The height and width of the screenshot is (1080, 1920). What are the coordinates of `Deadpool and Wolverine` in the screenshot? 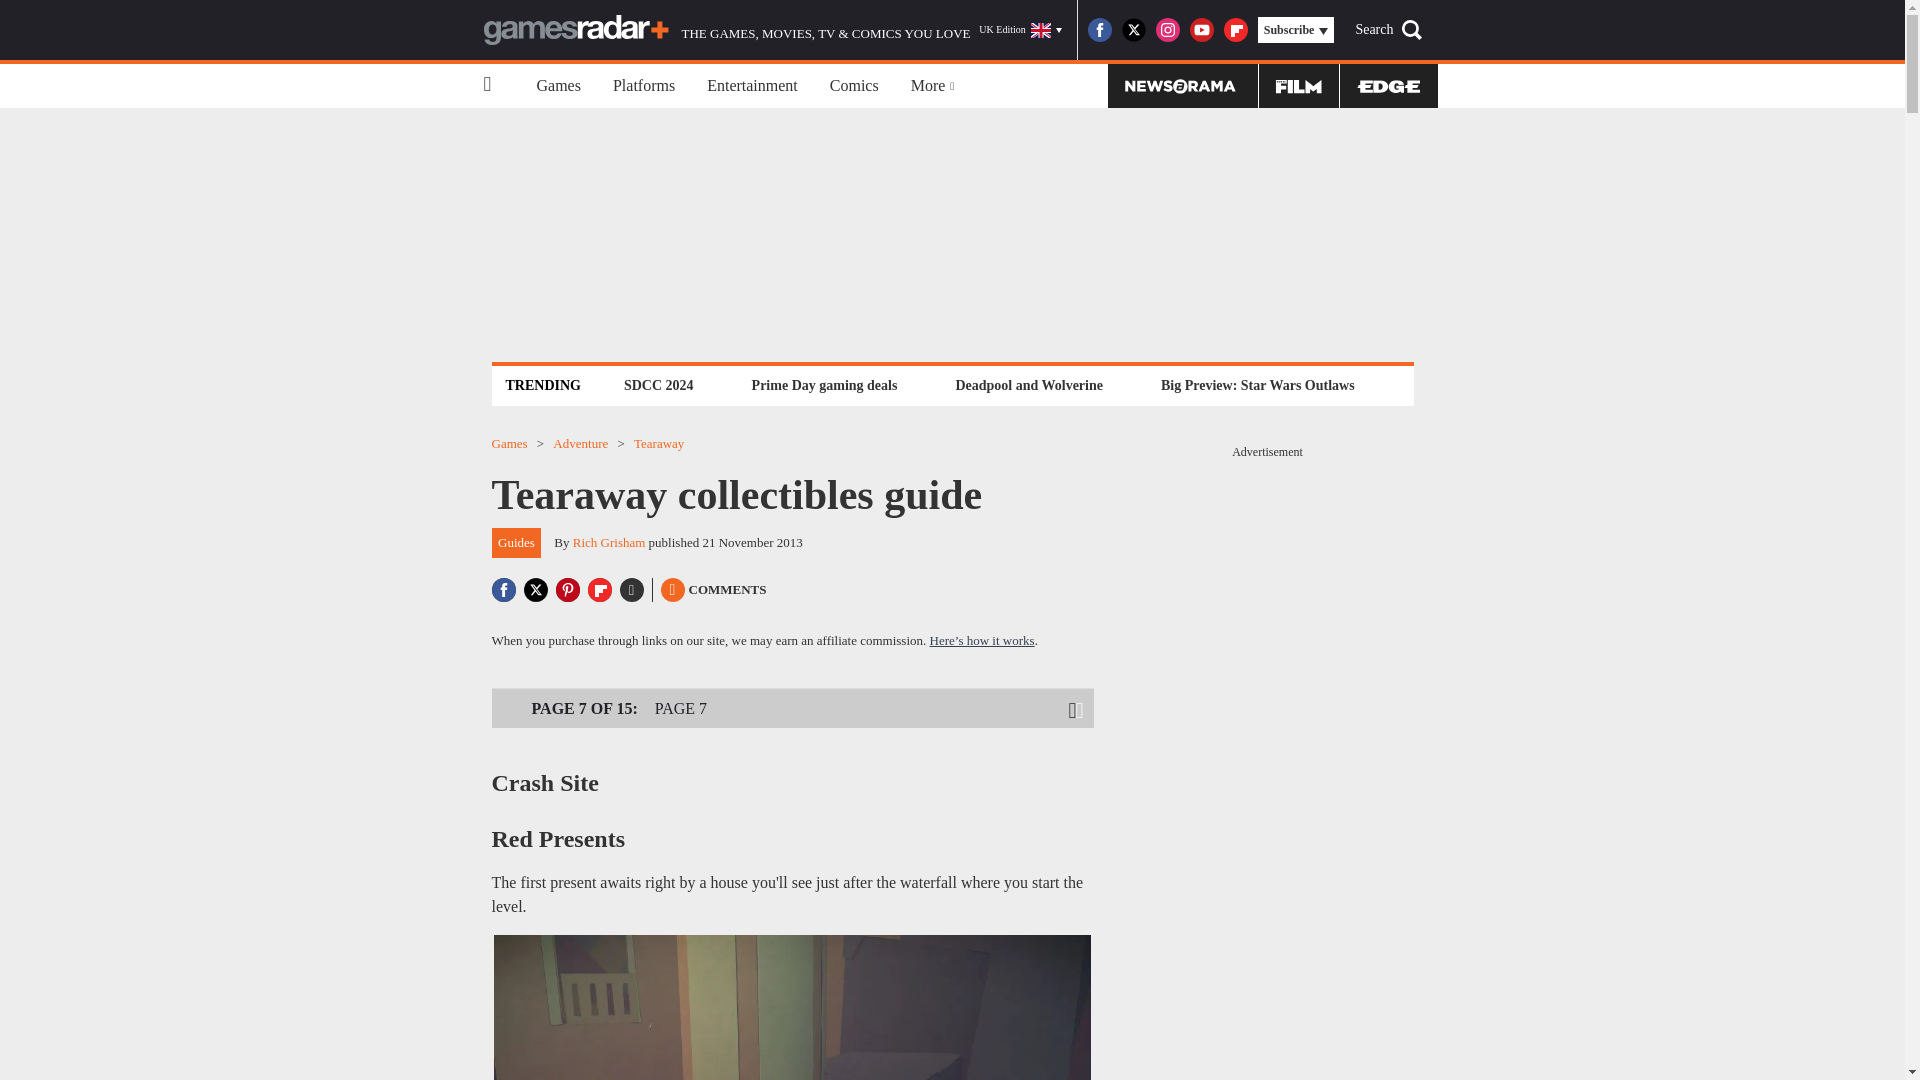 It's located at (1028, 385).